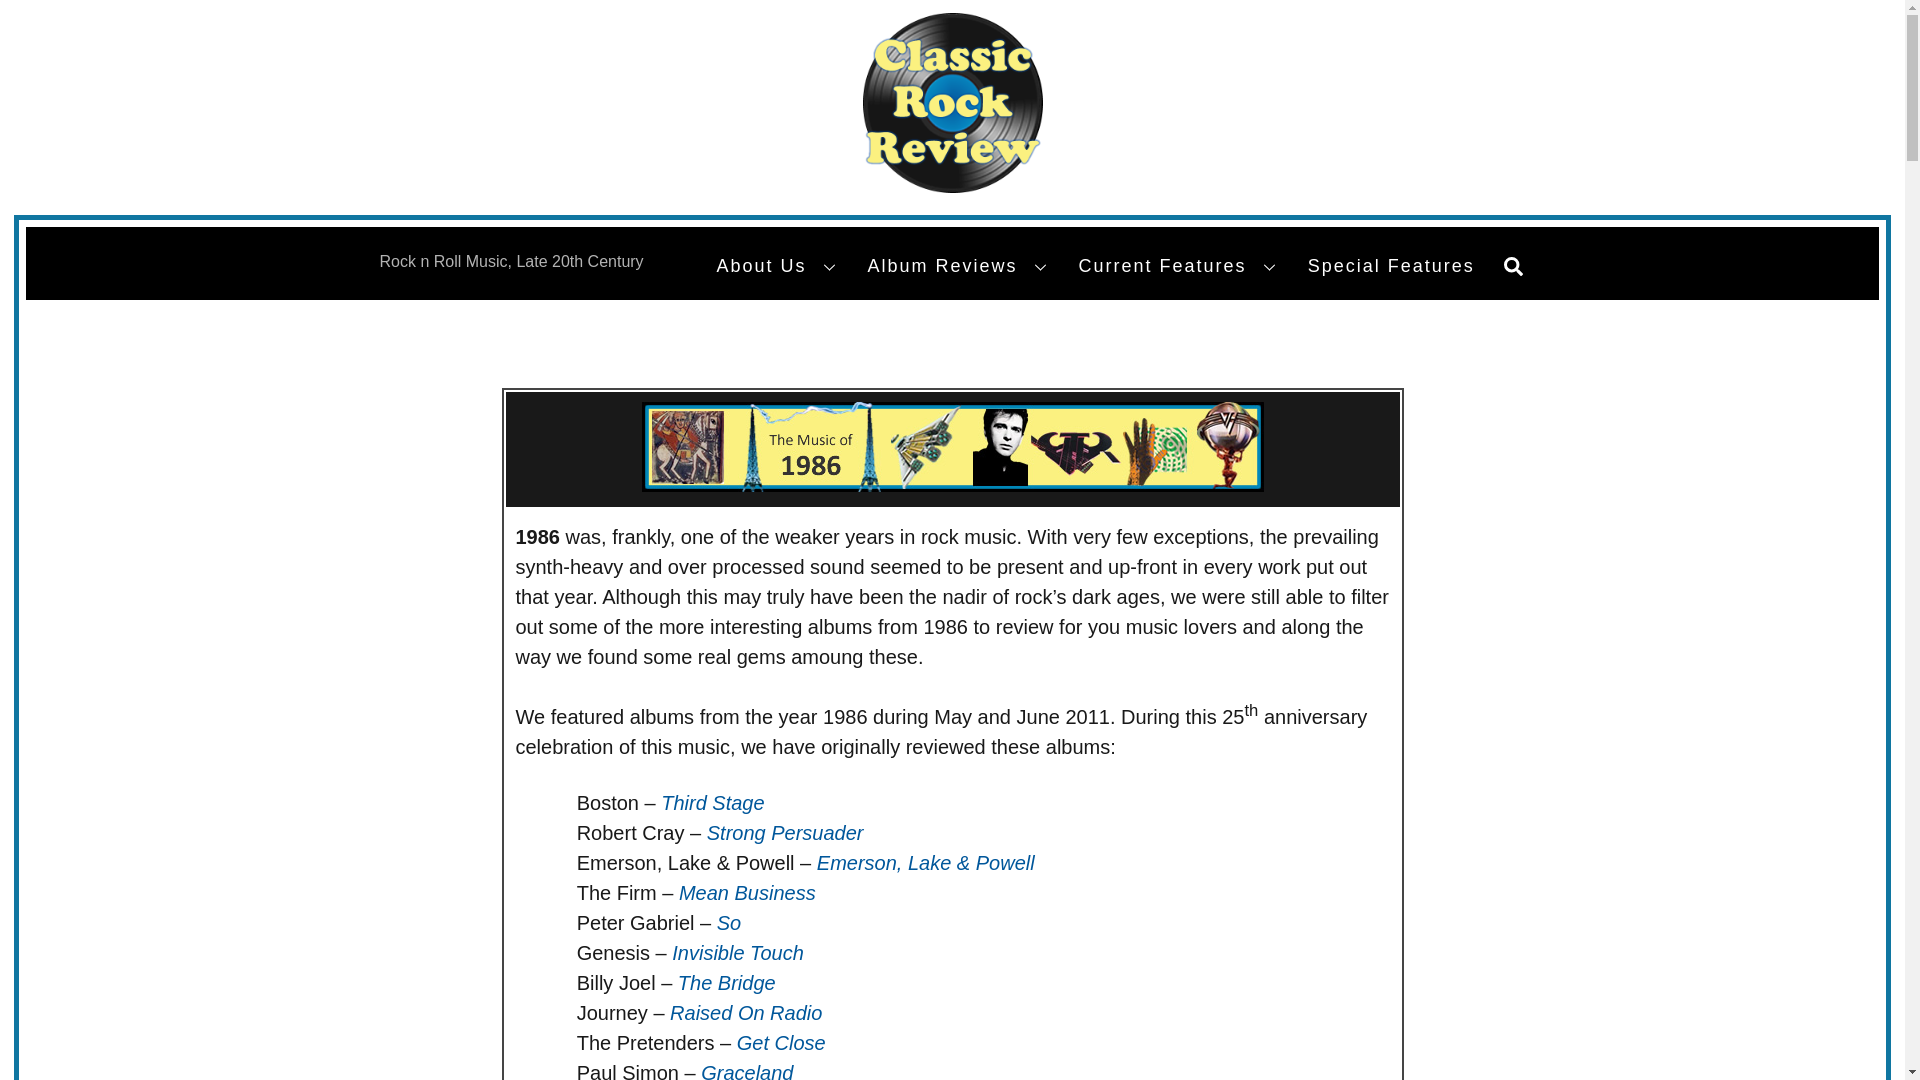  I want to click on Current Features, so click(1180, 266).